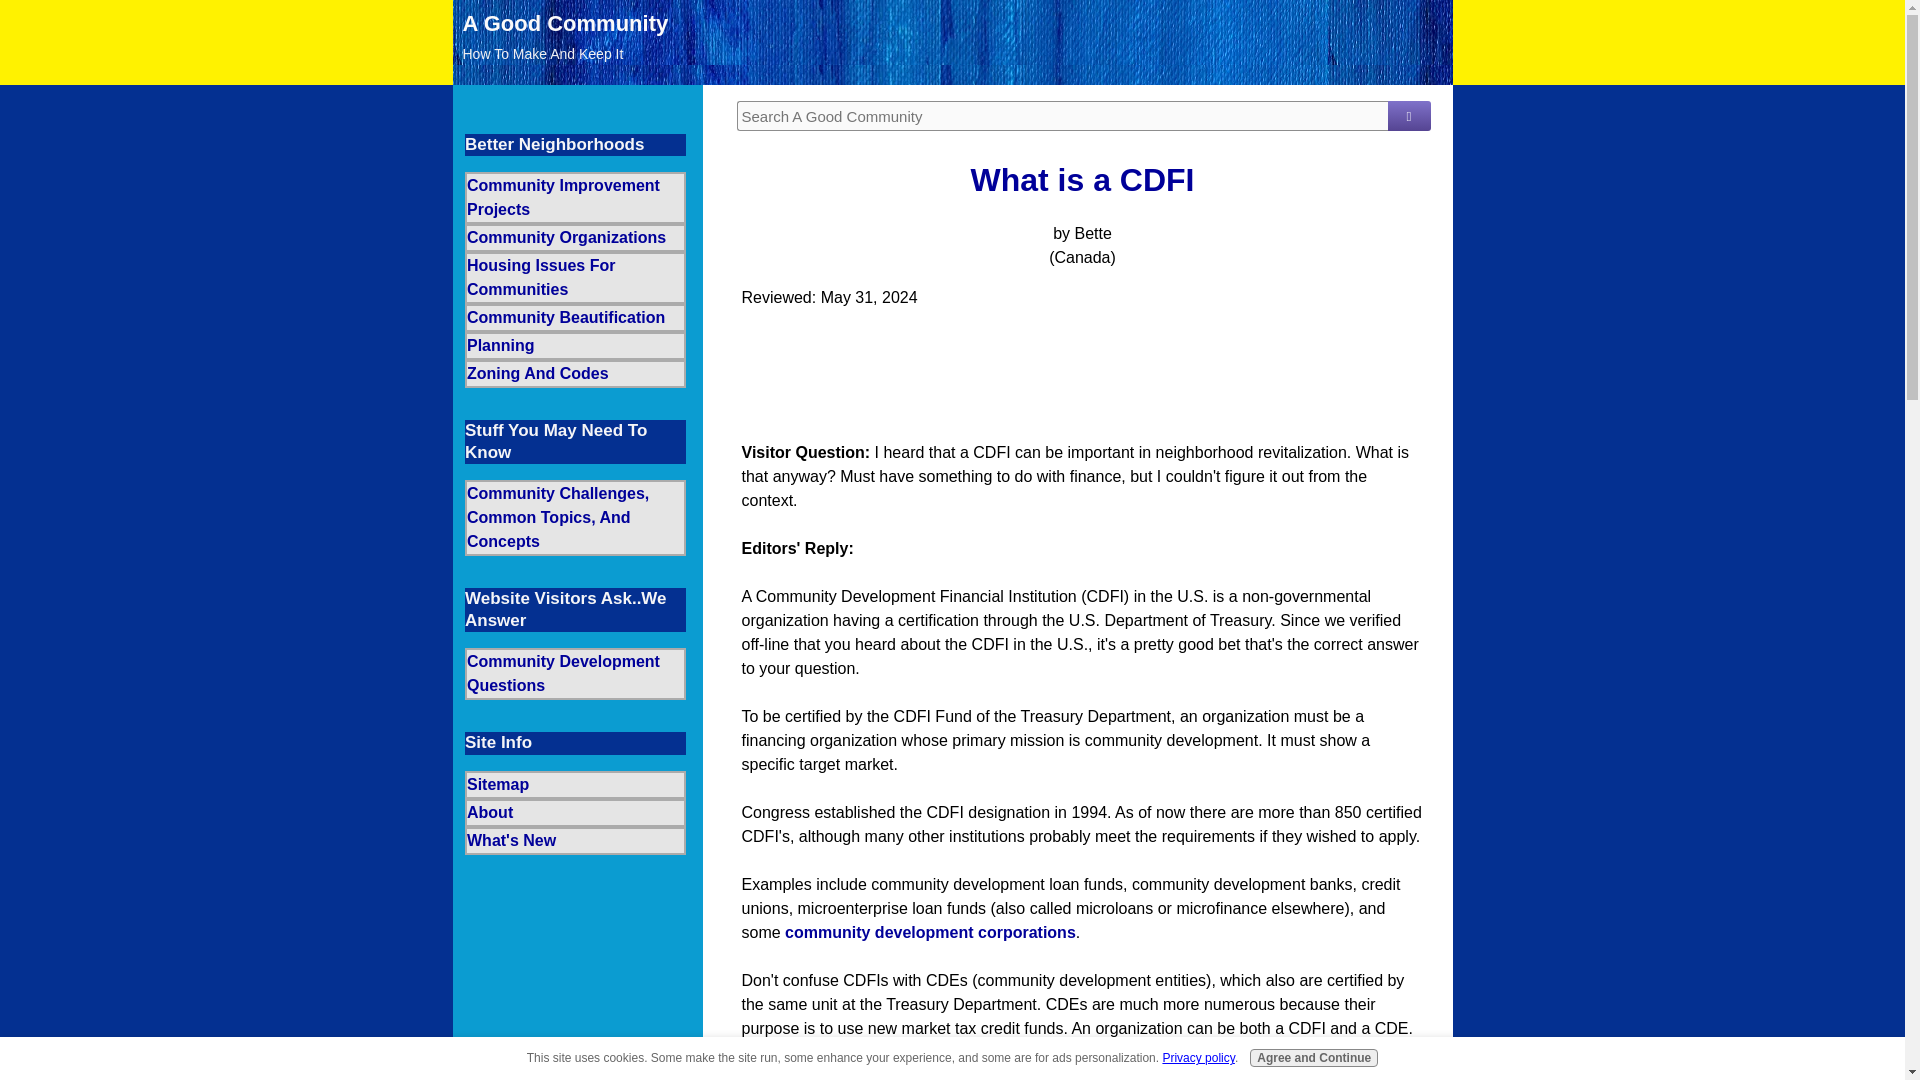  I want to click on Zoning And Codes, so click(574, 373).